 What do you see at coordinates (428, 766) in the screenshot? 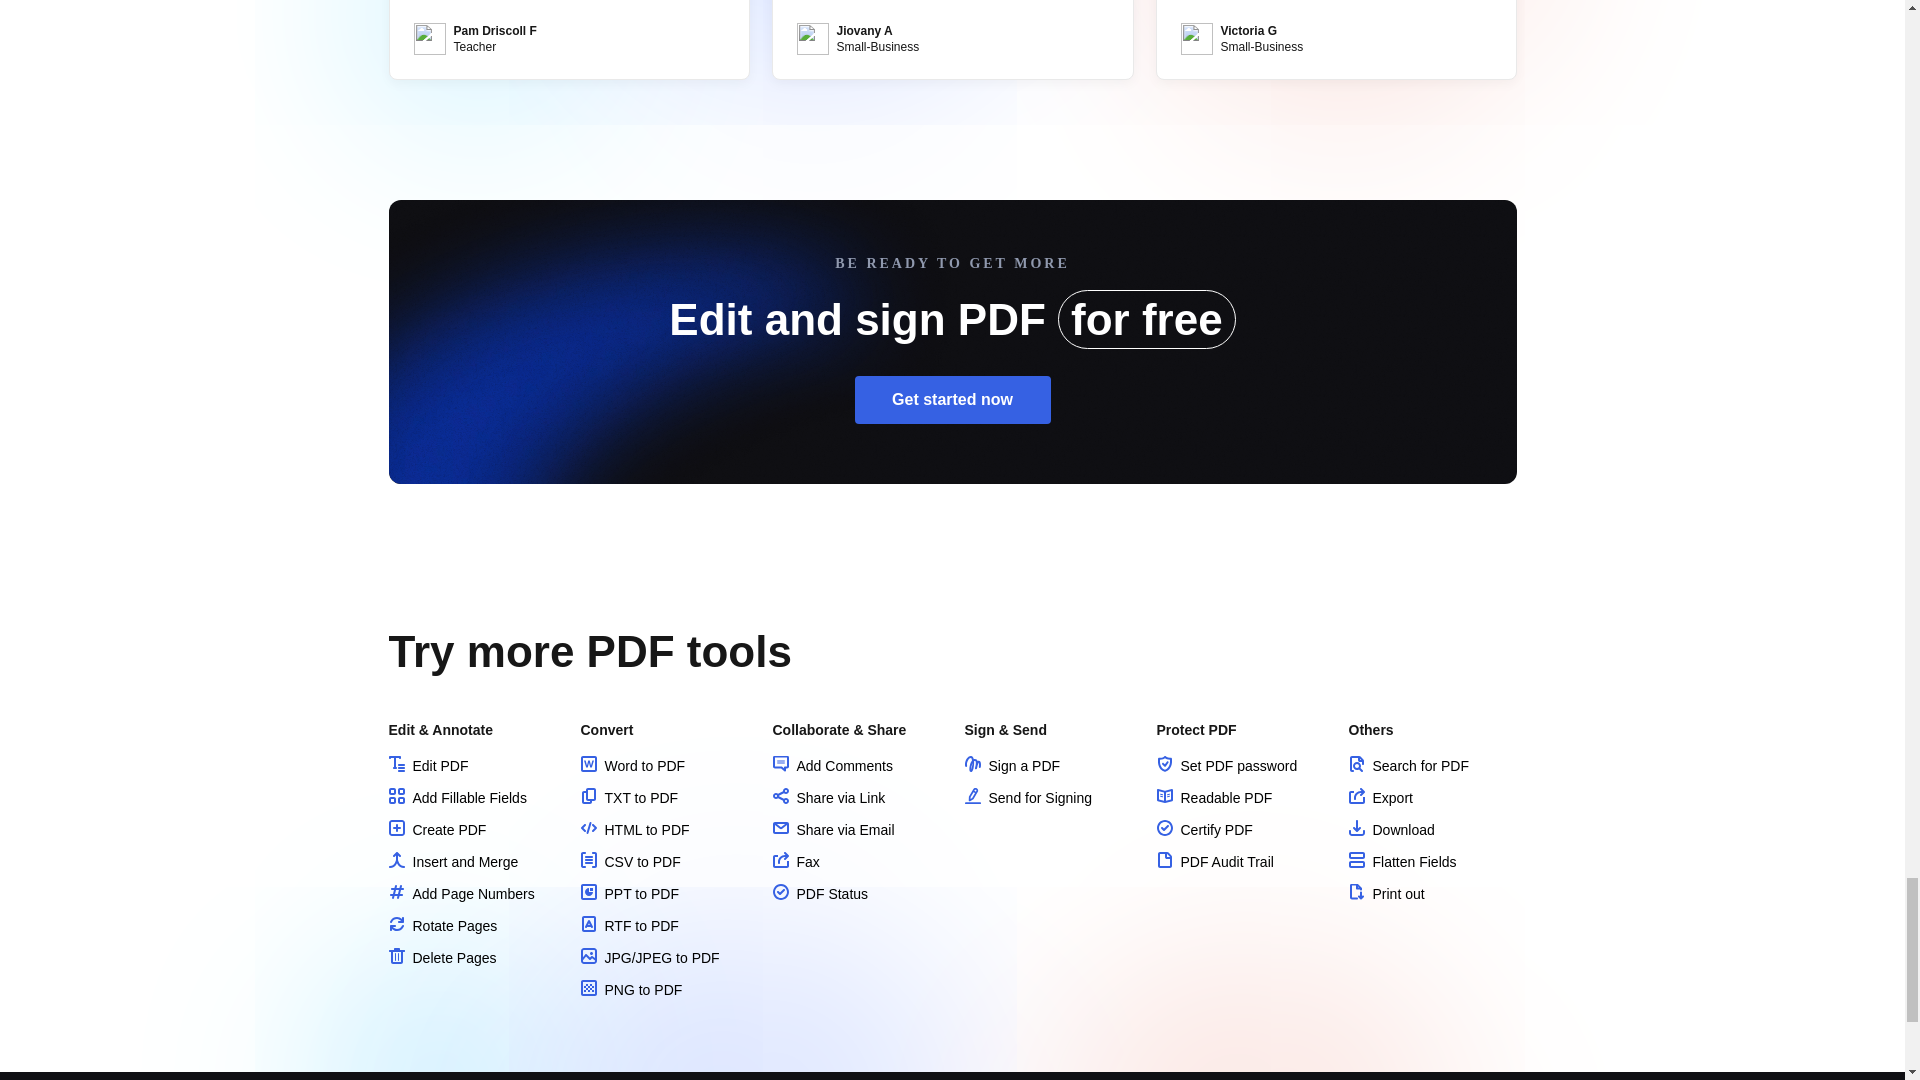
I see `Edit PDF` at bounding box center [428, 766].